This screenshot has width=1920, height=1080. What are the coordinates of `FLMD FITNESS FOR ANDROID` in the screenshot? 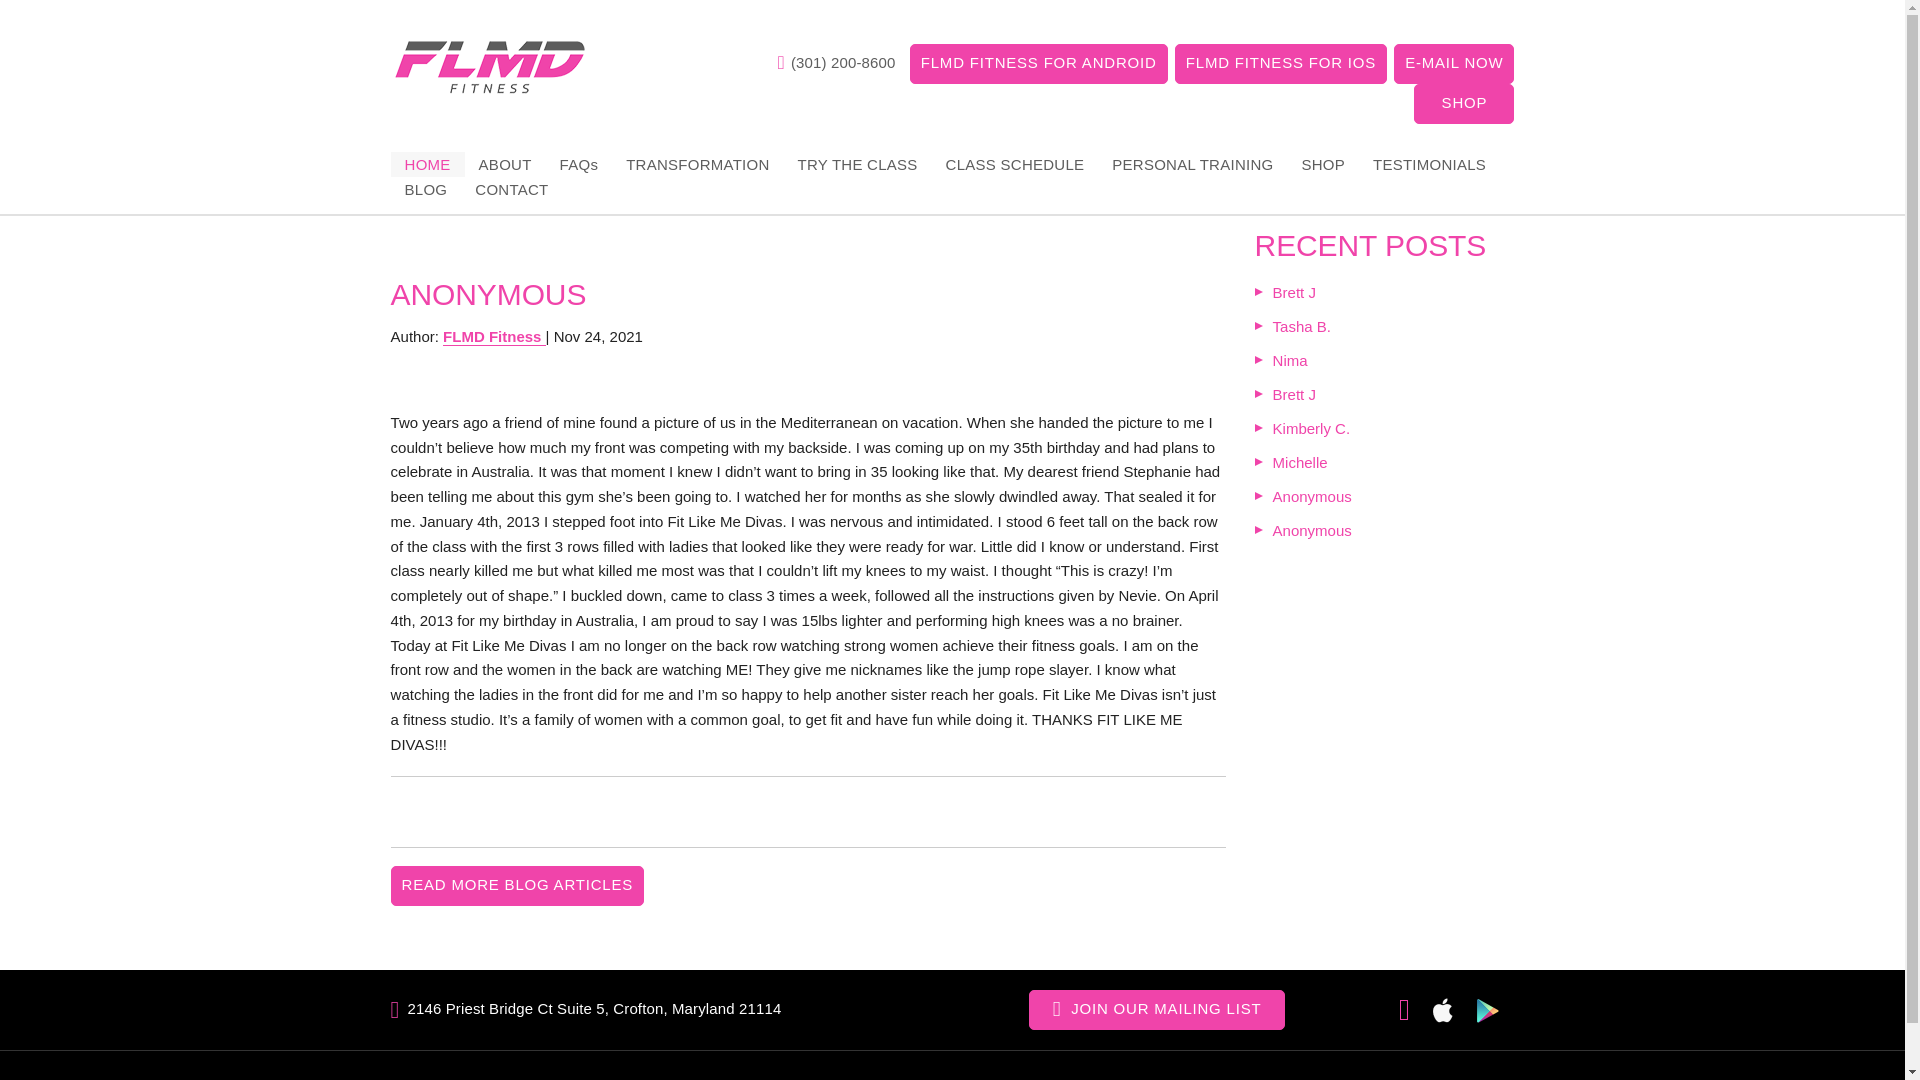 It's located at (1038, 64).